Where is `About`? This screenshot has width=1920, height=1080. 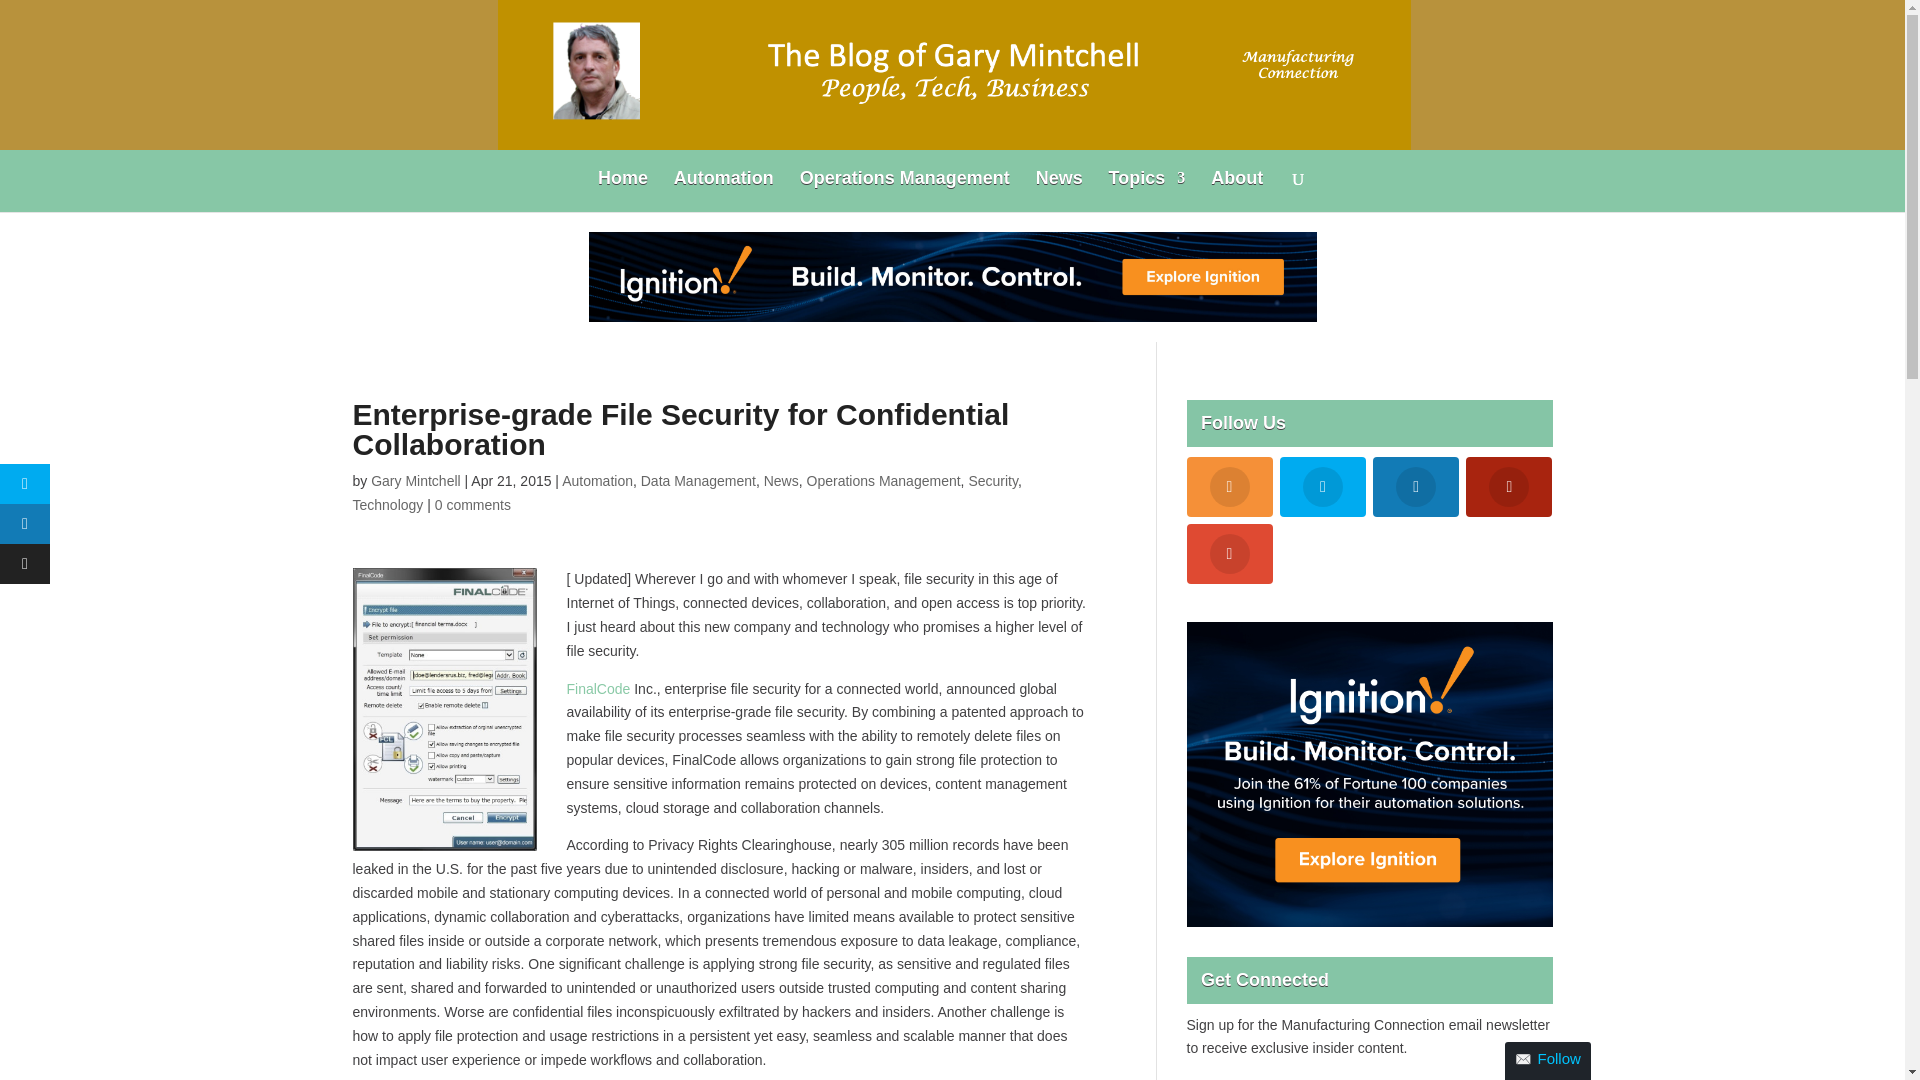
About is located at coordinates (1237, 190).